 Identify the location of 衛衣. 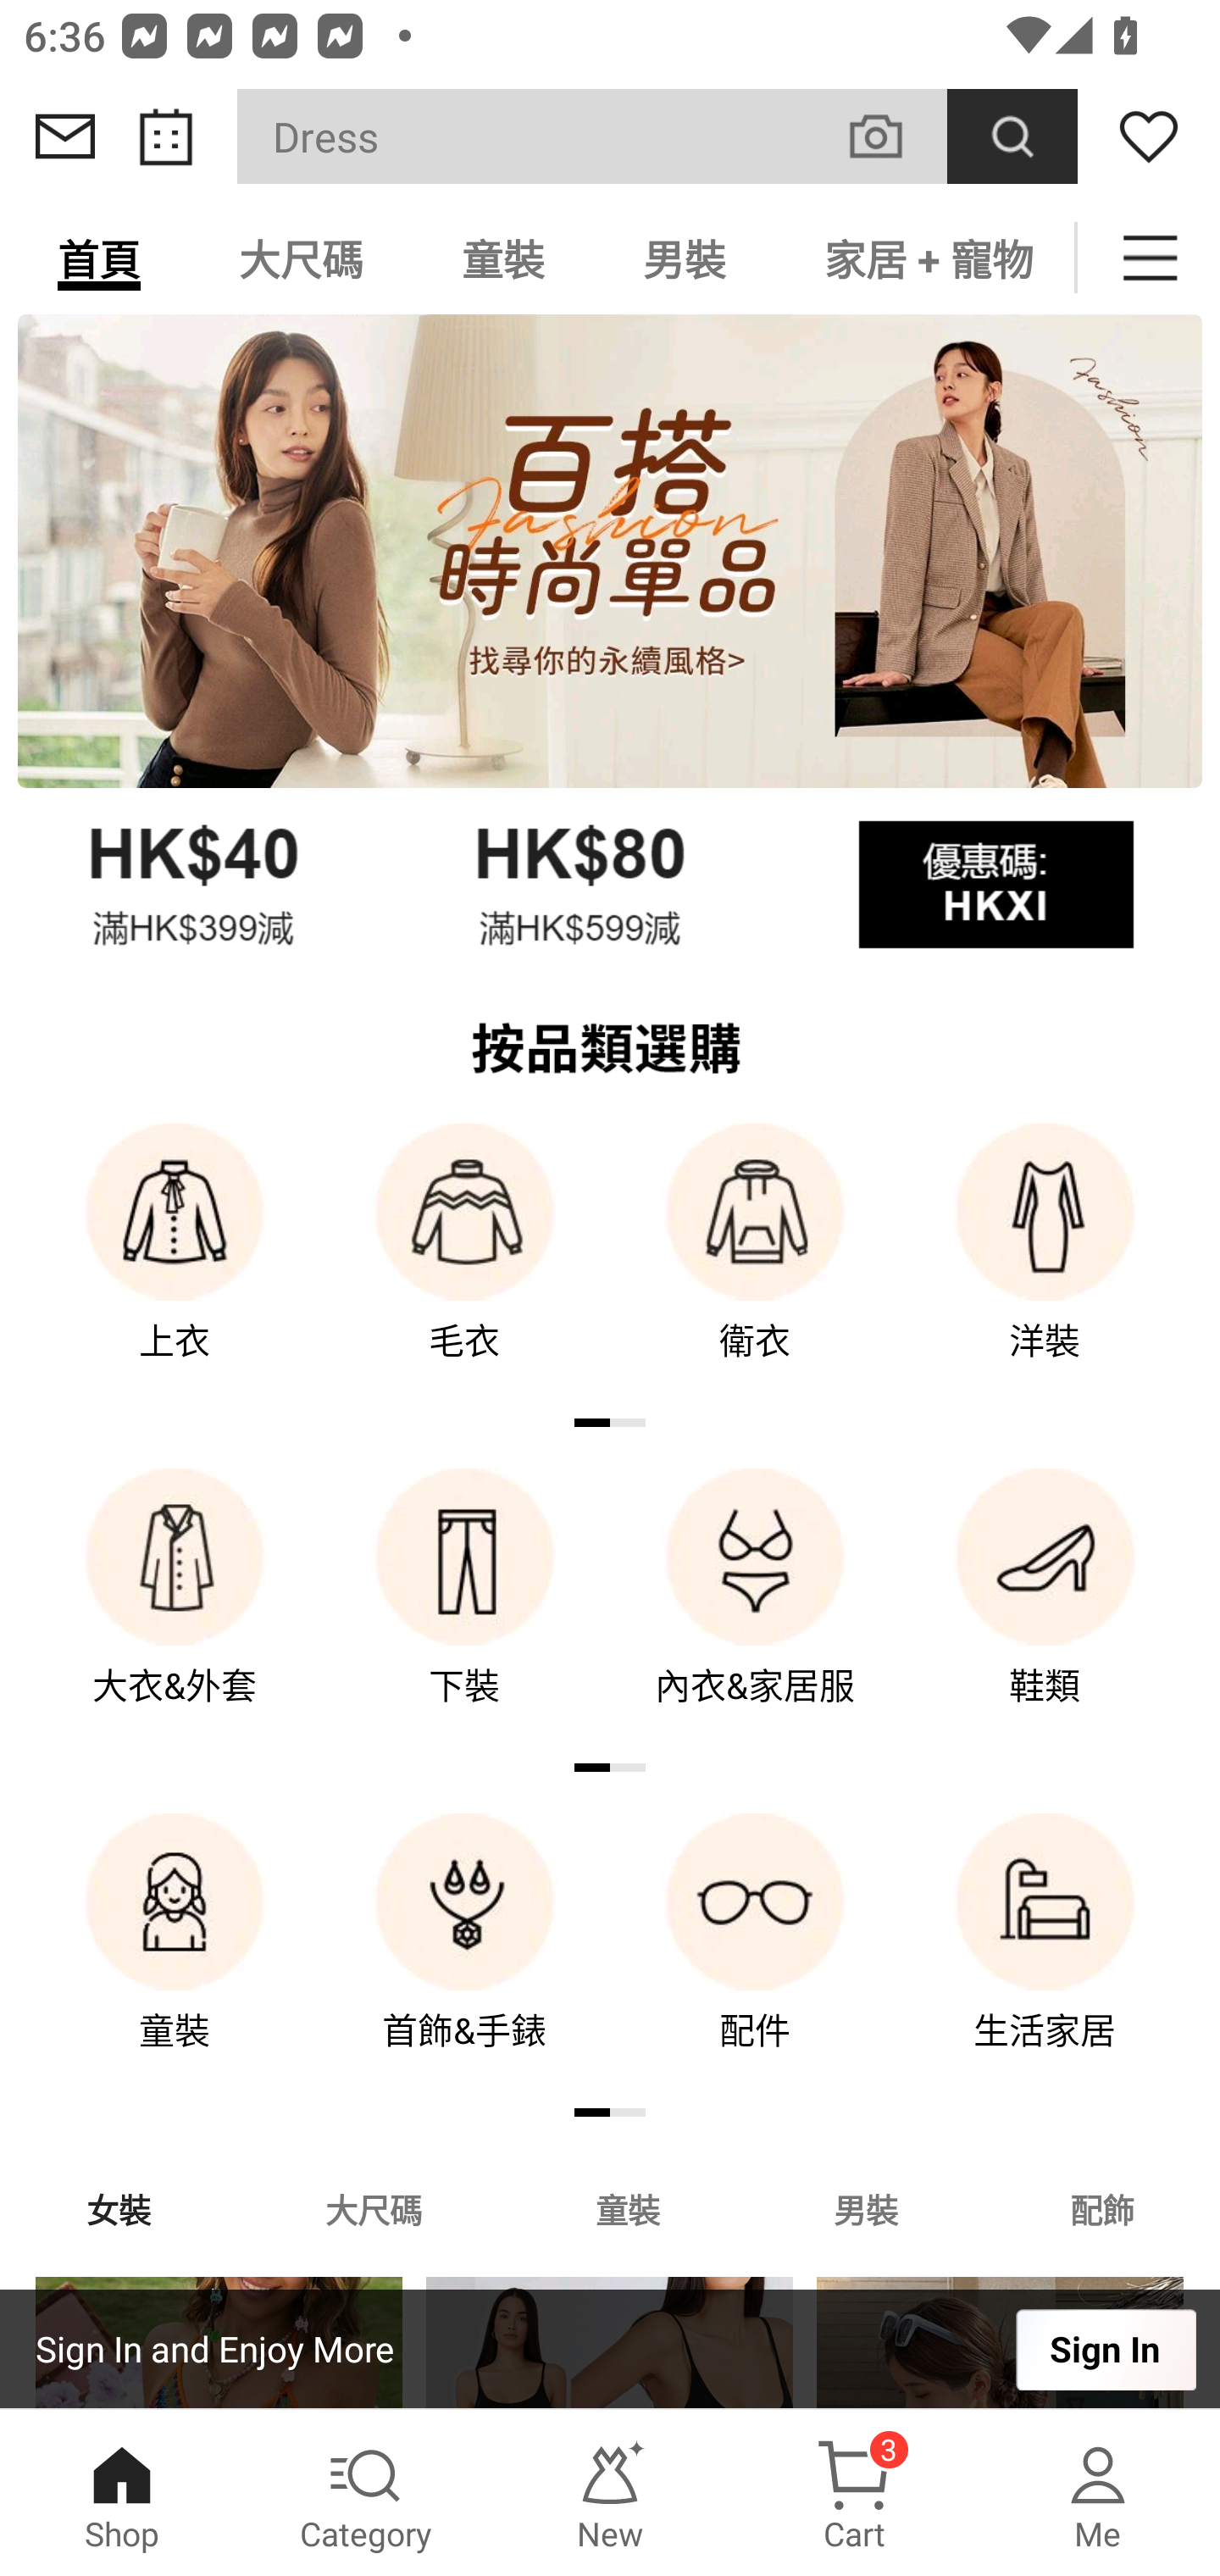
(755, 1264).